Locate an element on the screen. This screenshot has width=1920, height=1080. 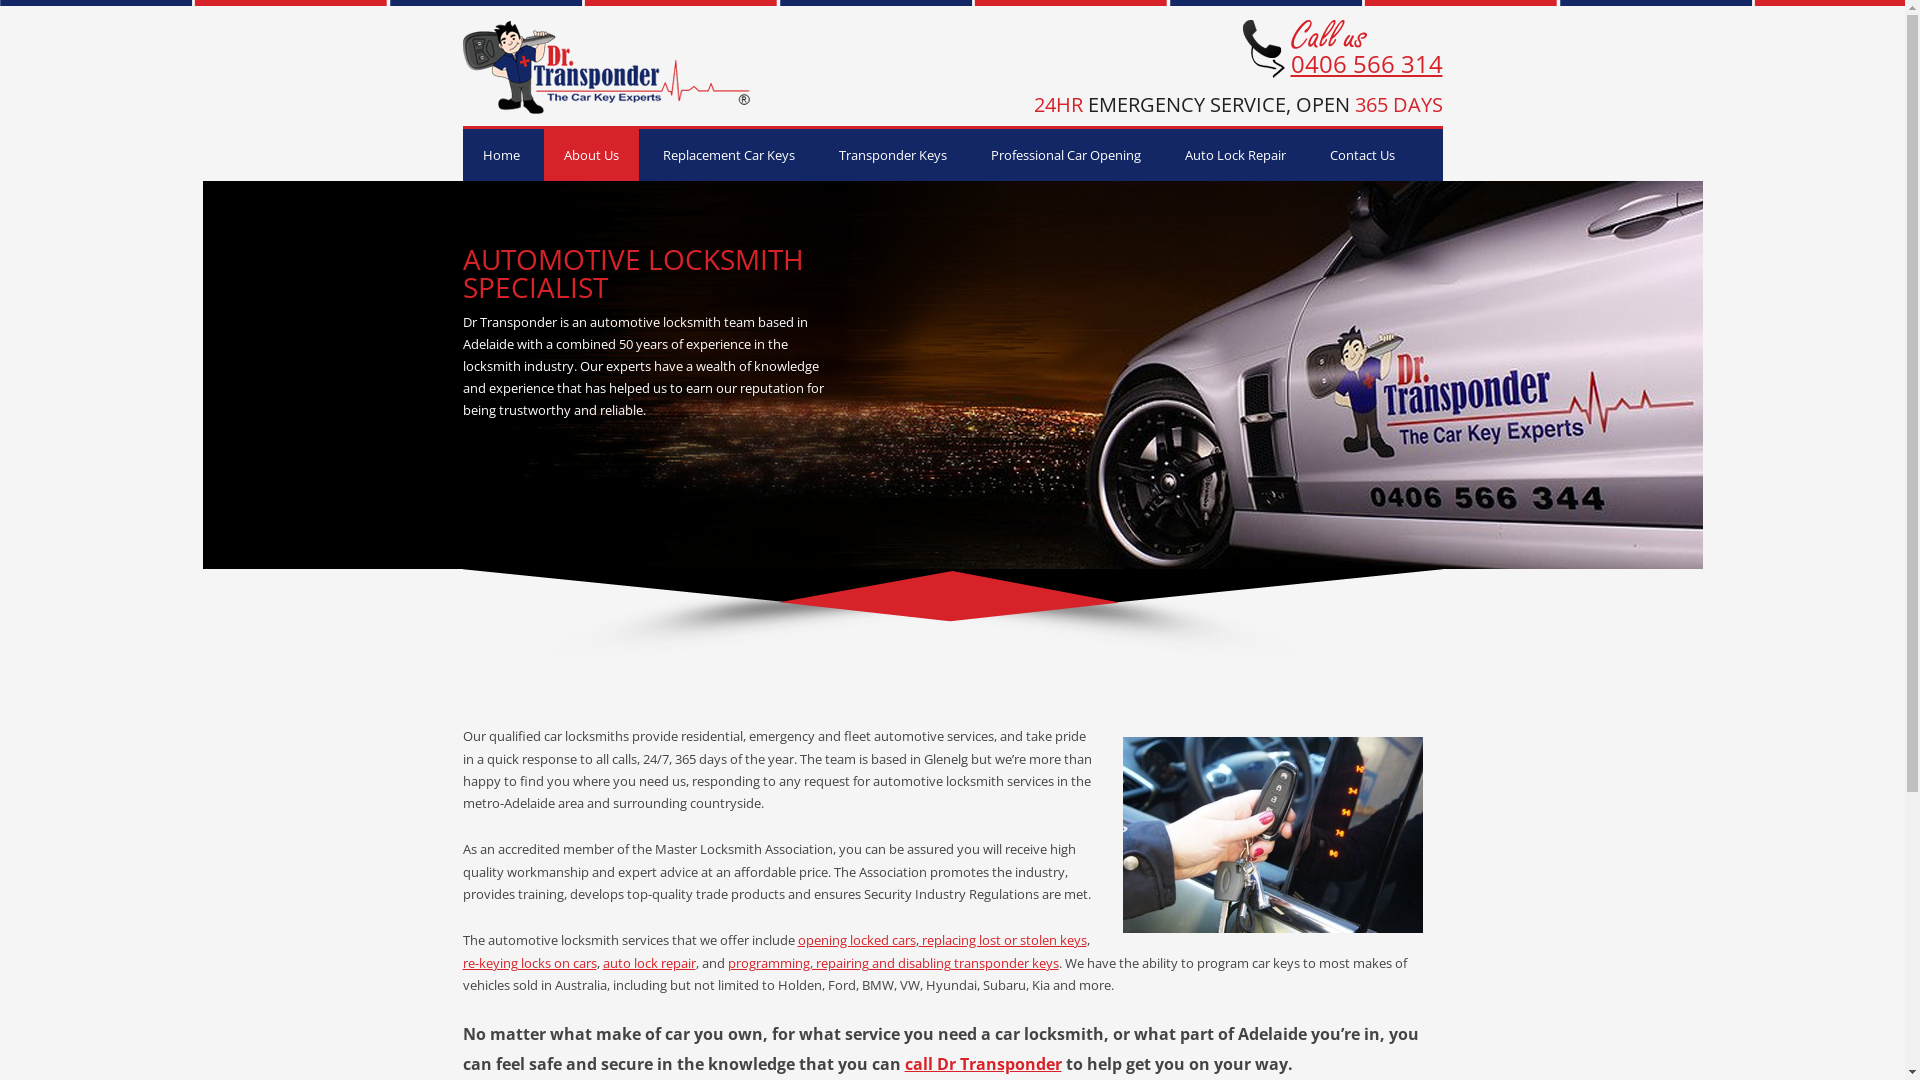
Contact Us is located at coordinates (1362, 155).